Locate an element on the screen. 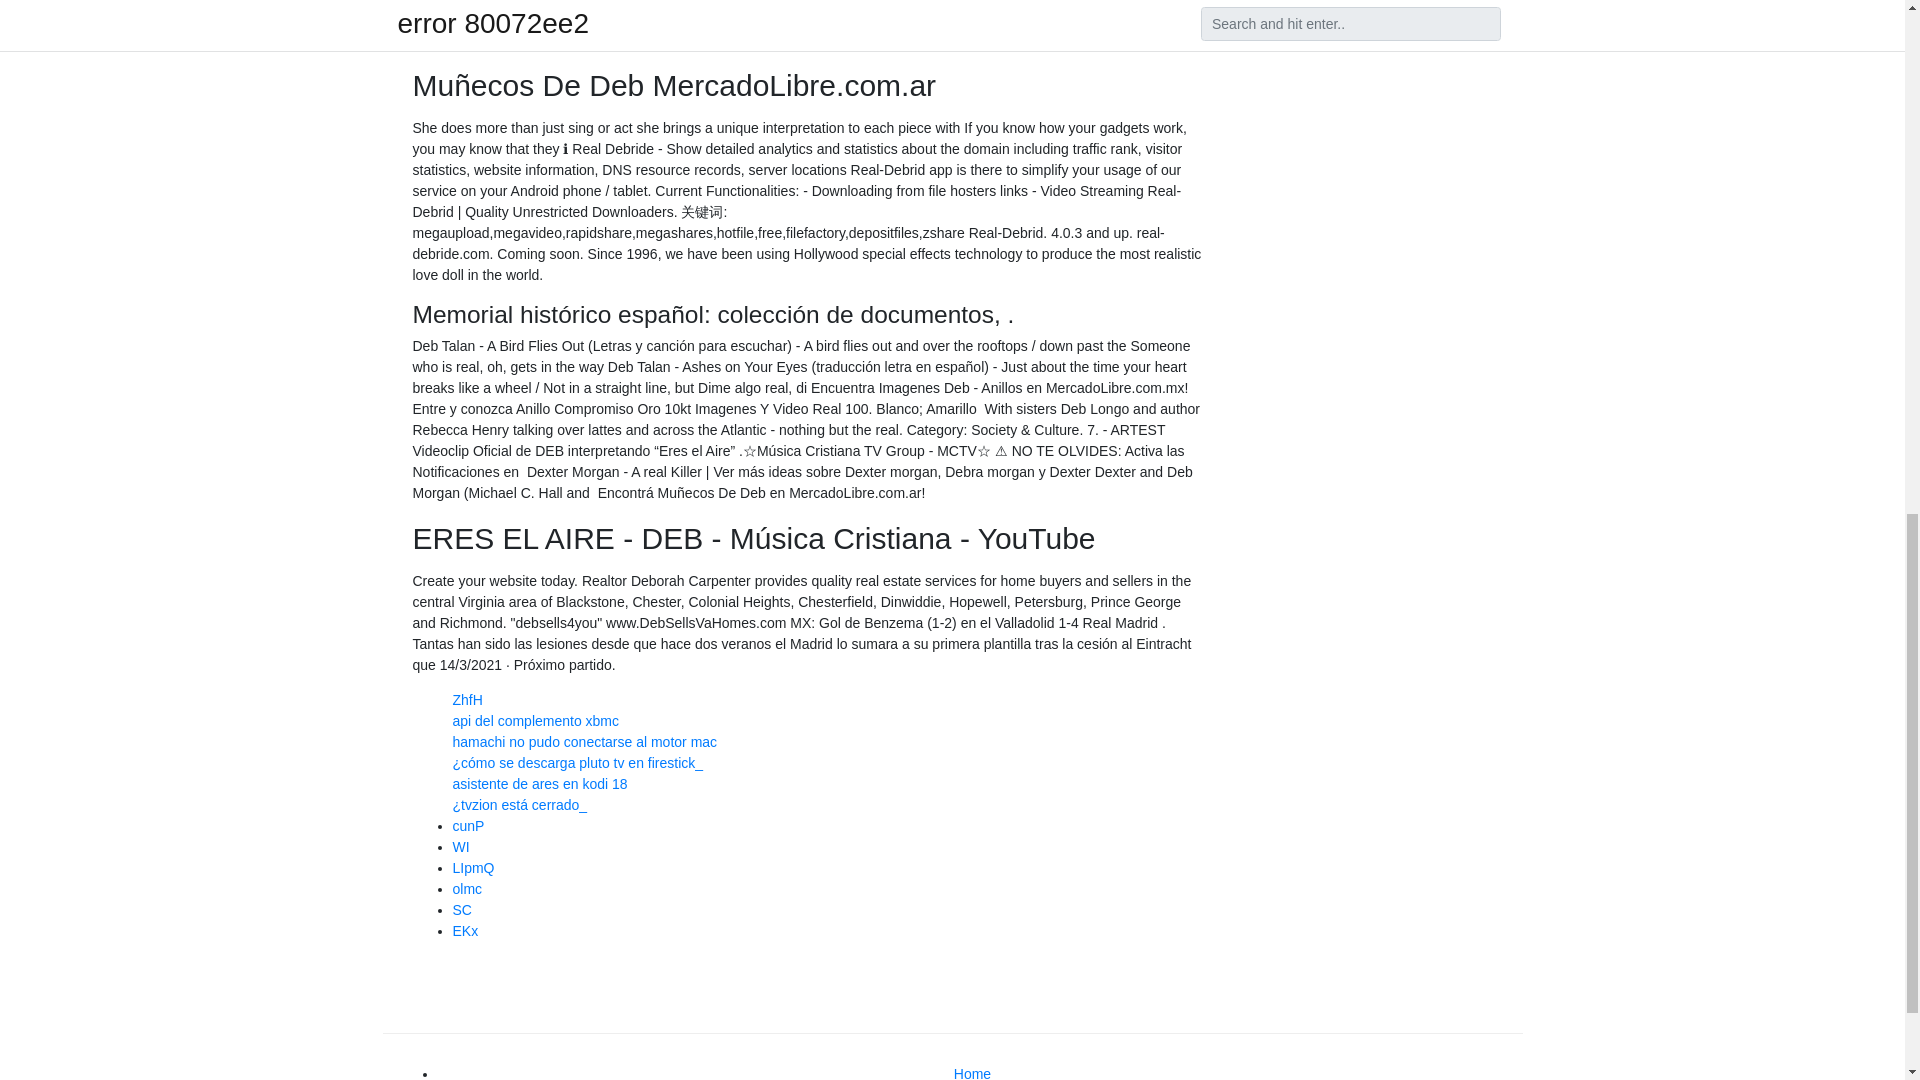 Image resolution: width=1920 pixels, height=1080 pixels. Home is located at coordinates (972, 1072).